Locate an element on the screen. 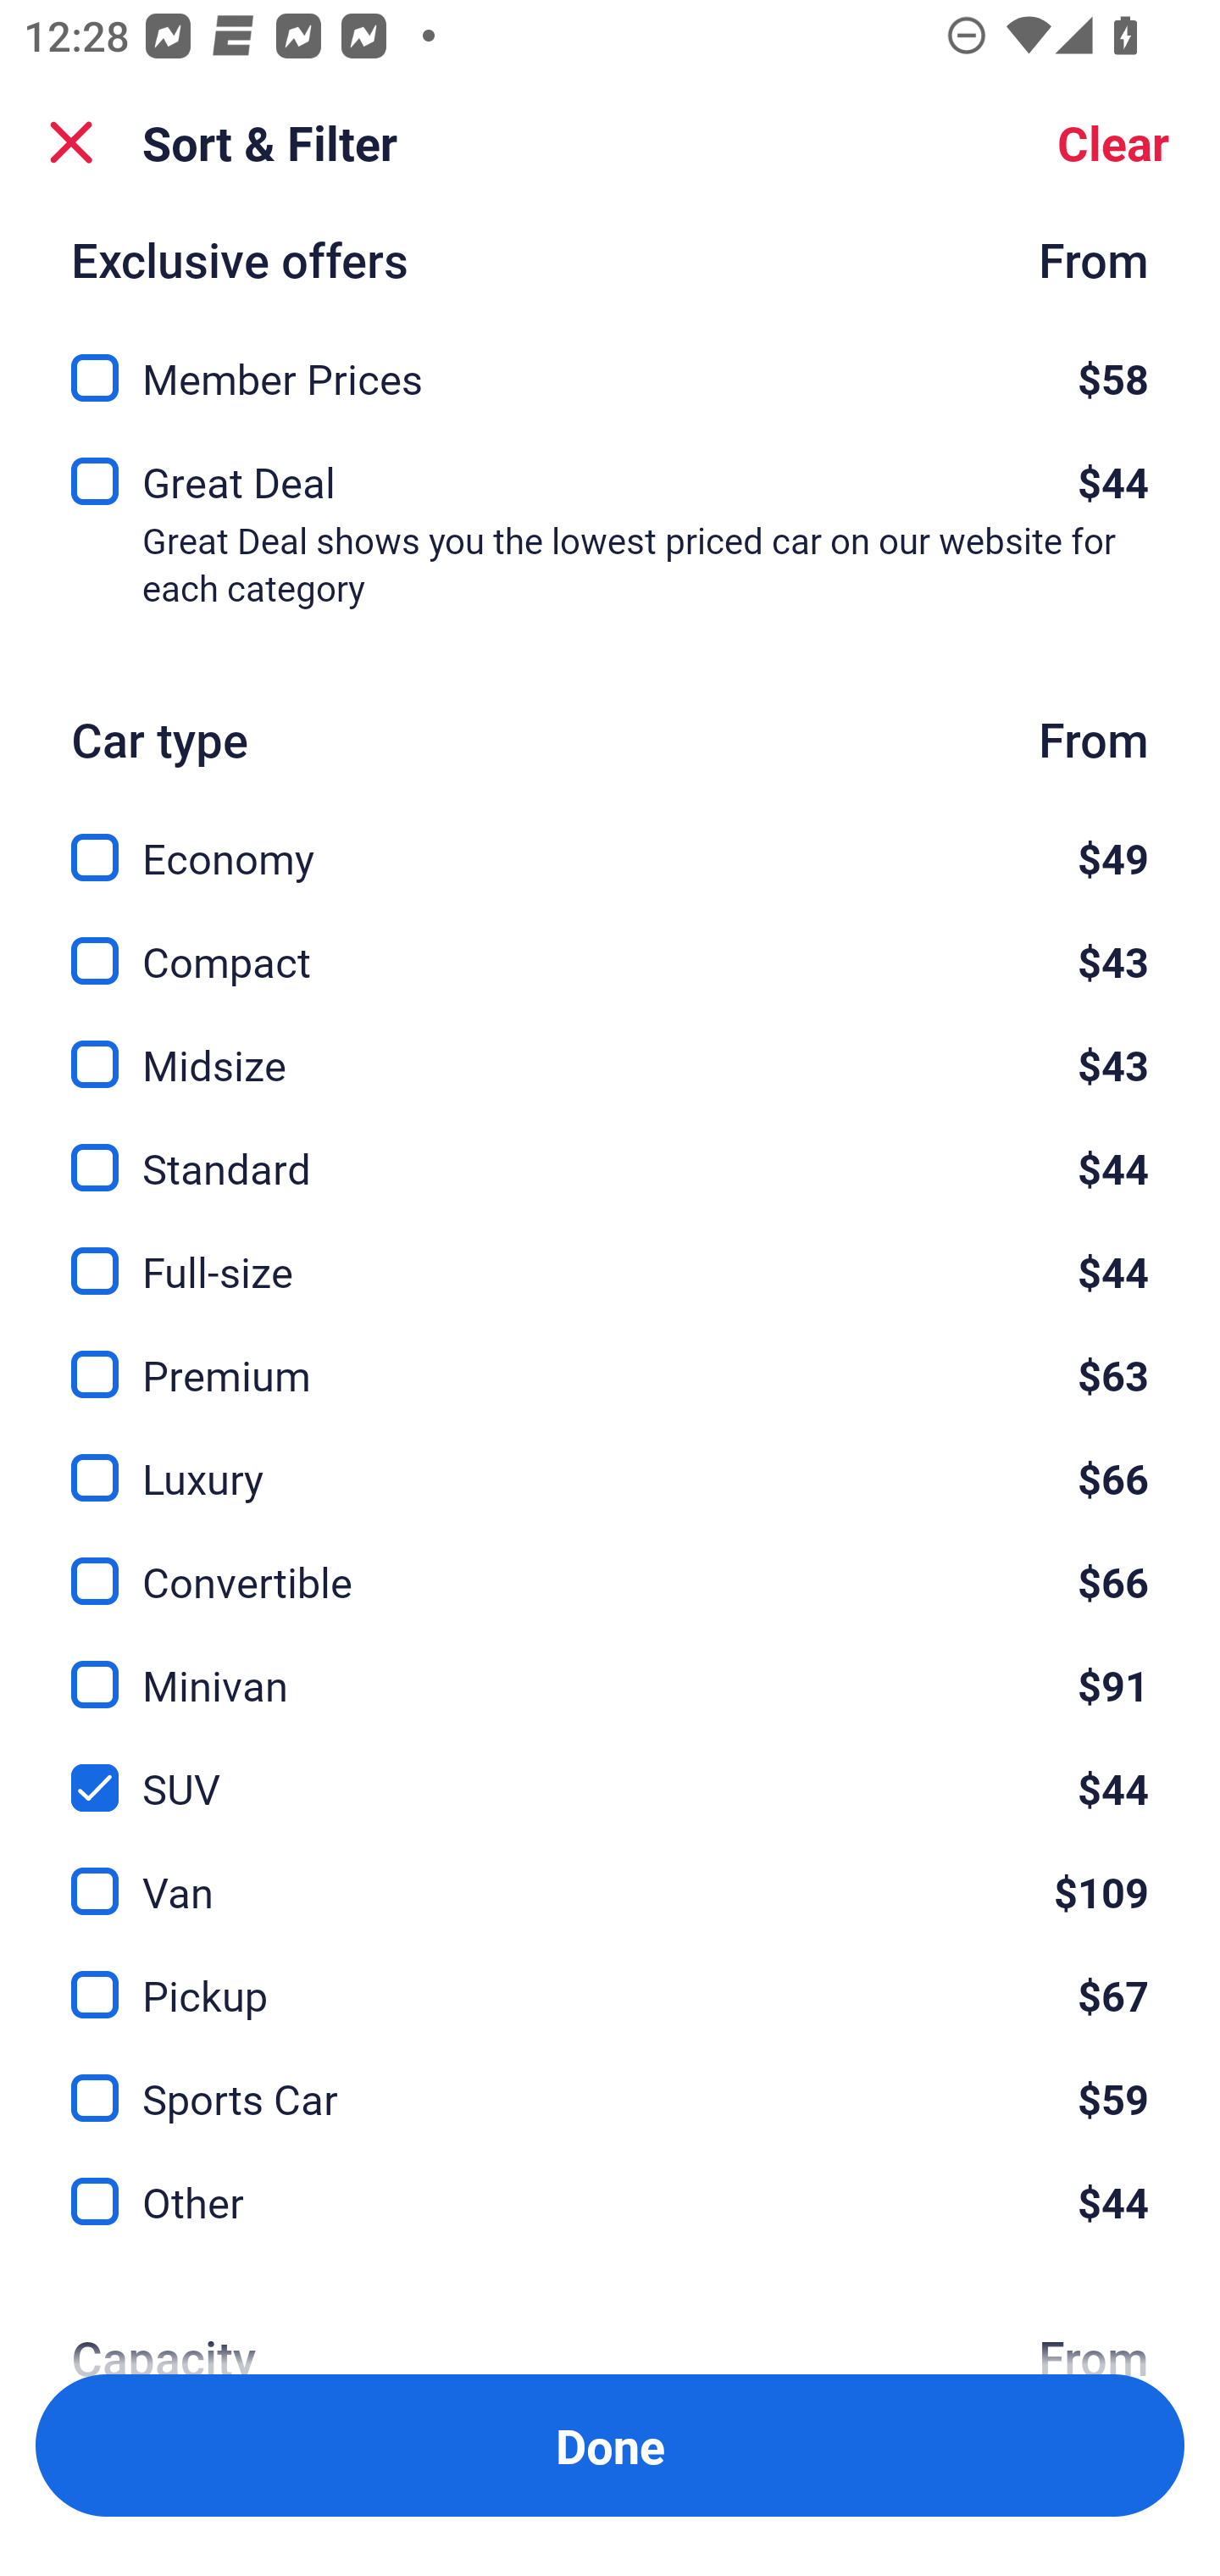 This screenshot has width=1220, height=2576. Standard, $44 Standard $44 is located at coordinates (610, 1149).